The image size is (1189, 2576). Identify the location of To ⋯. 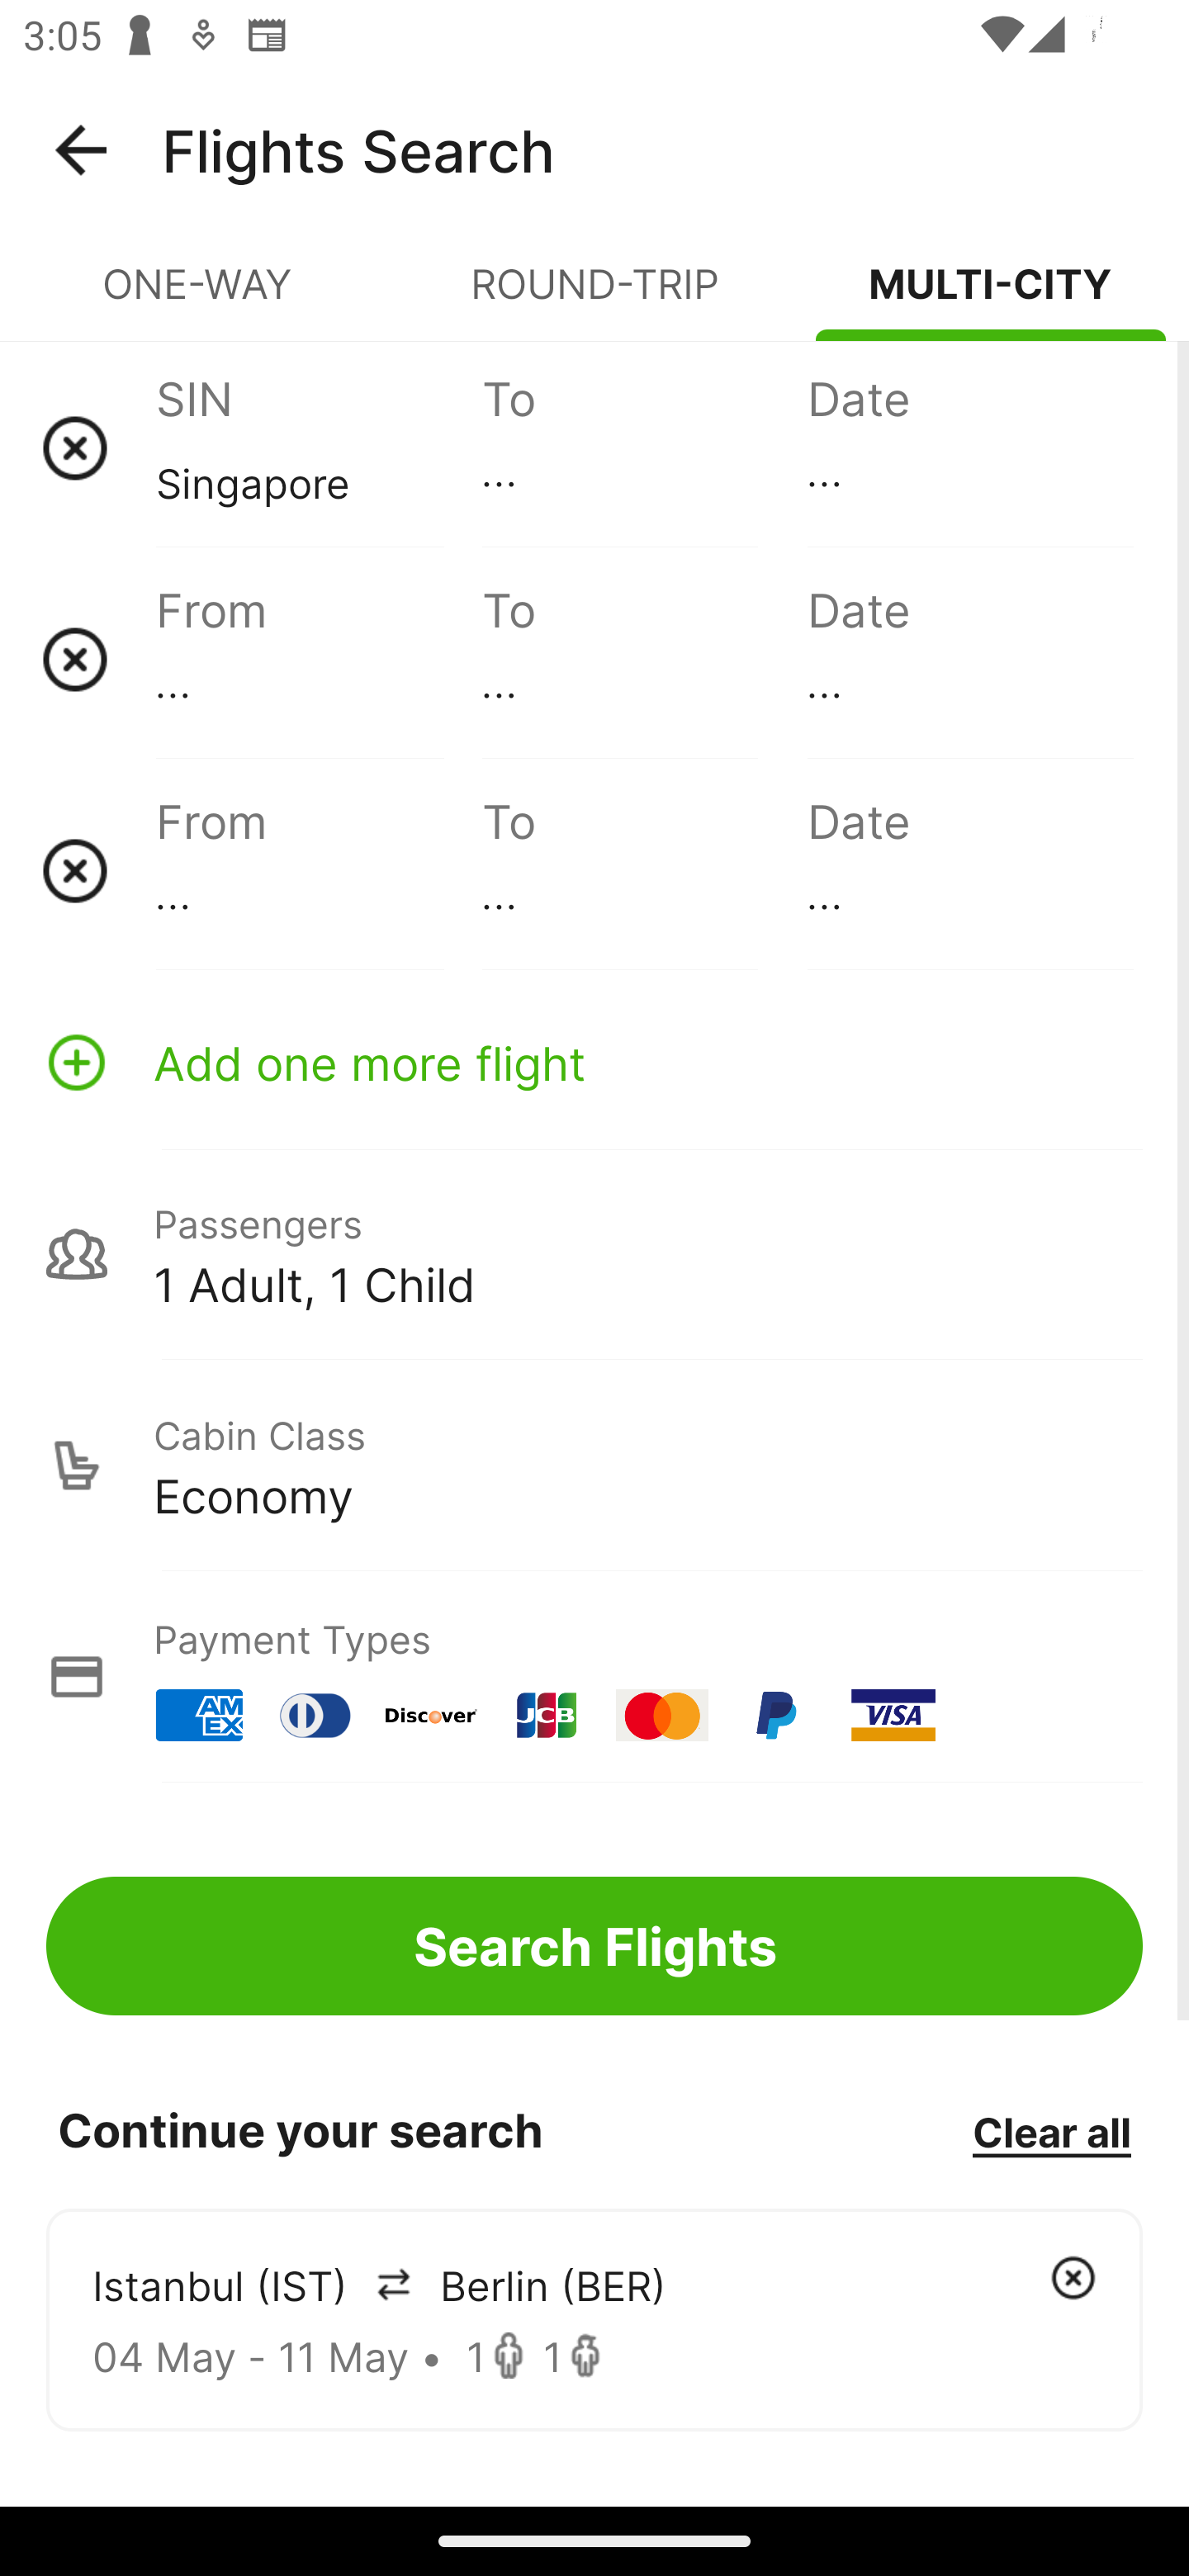
(644, 870).